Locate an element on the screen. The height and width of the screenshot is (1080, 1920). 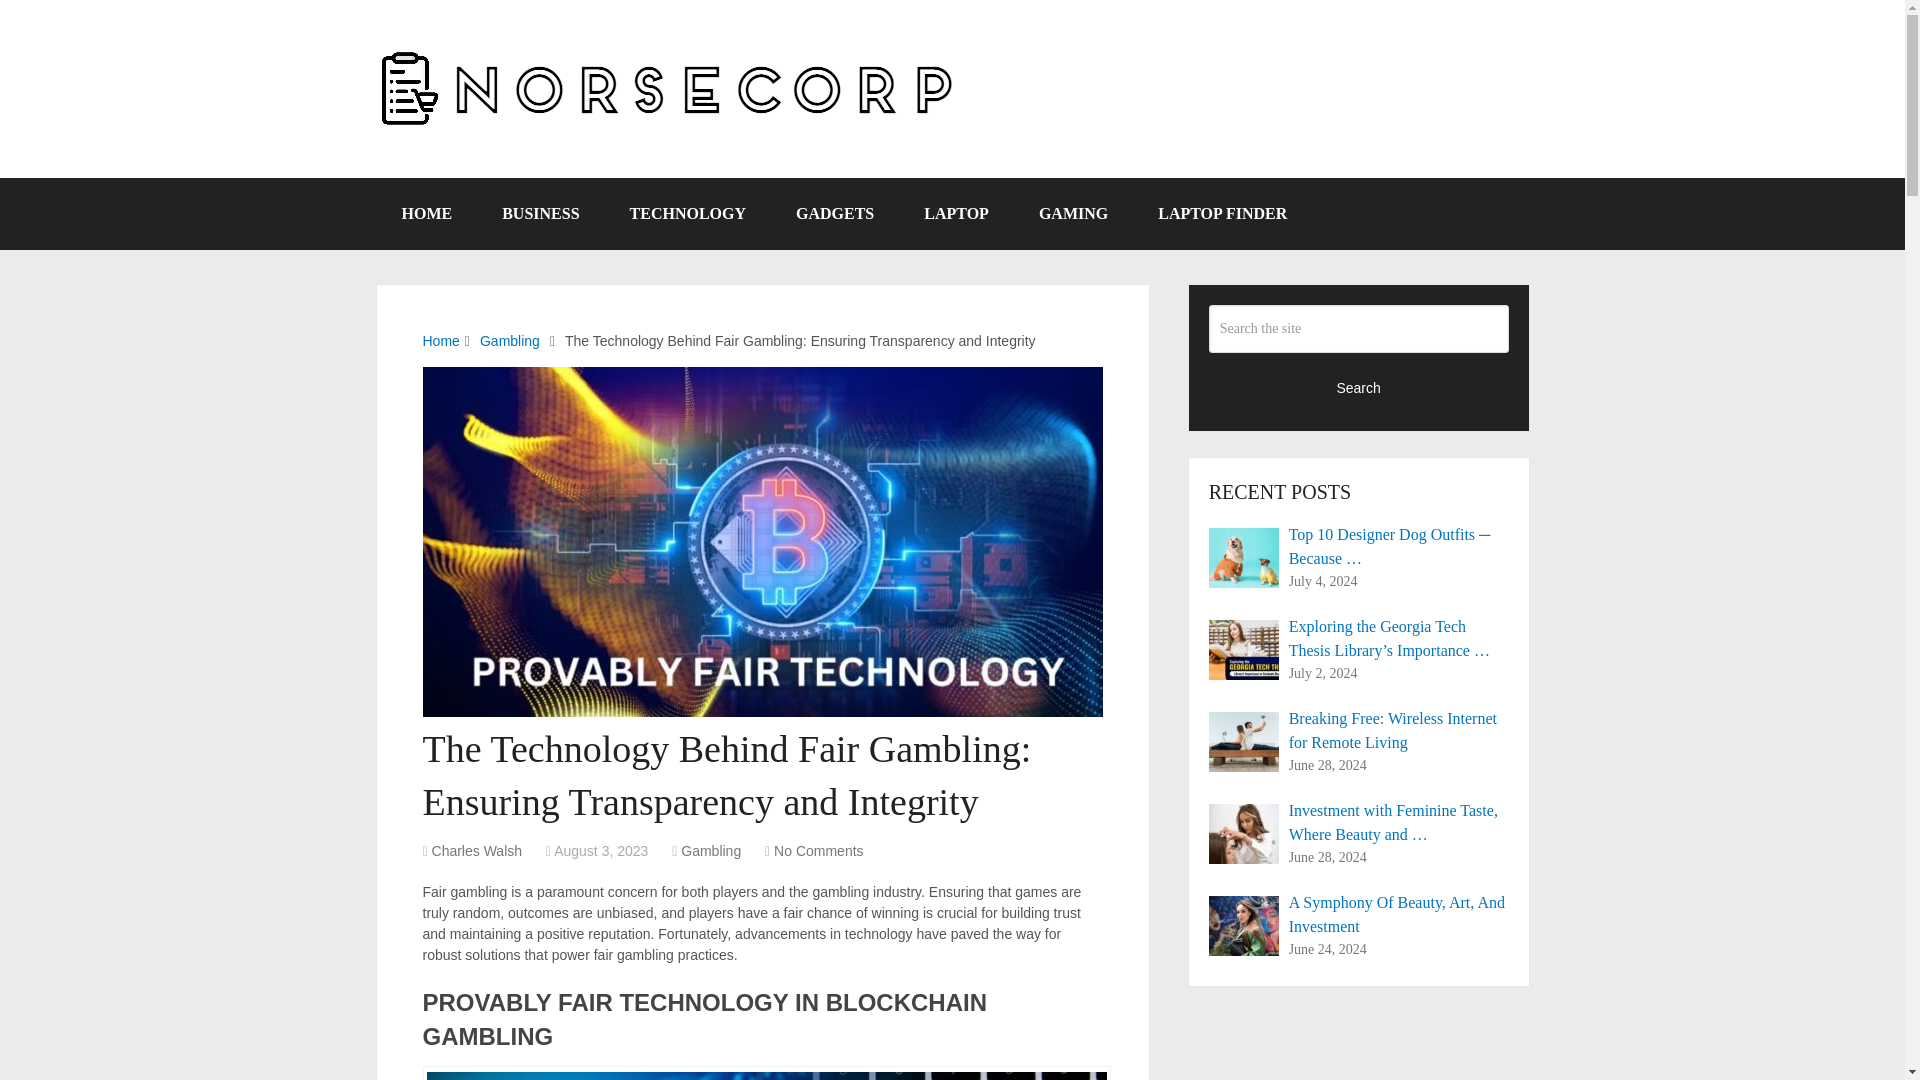
BUSINESS is located at coordinates (540, 214).